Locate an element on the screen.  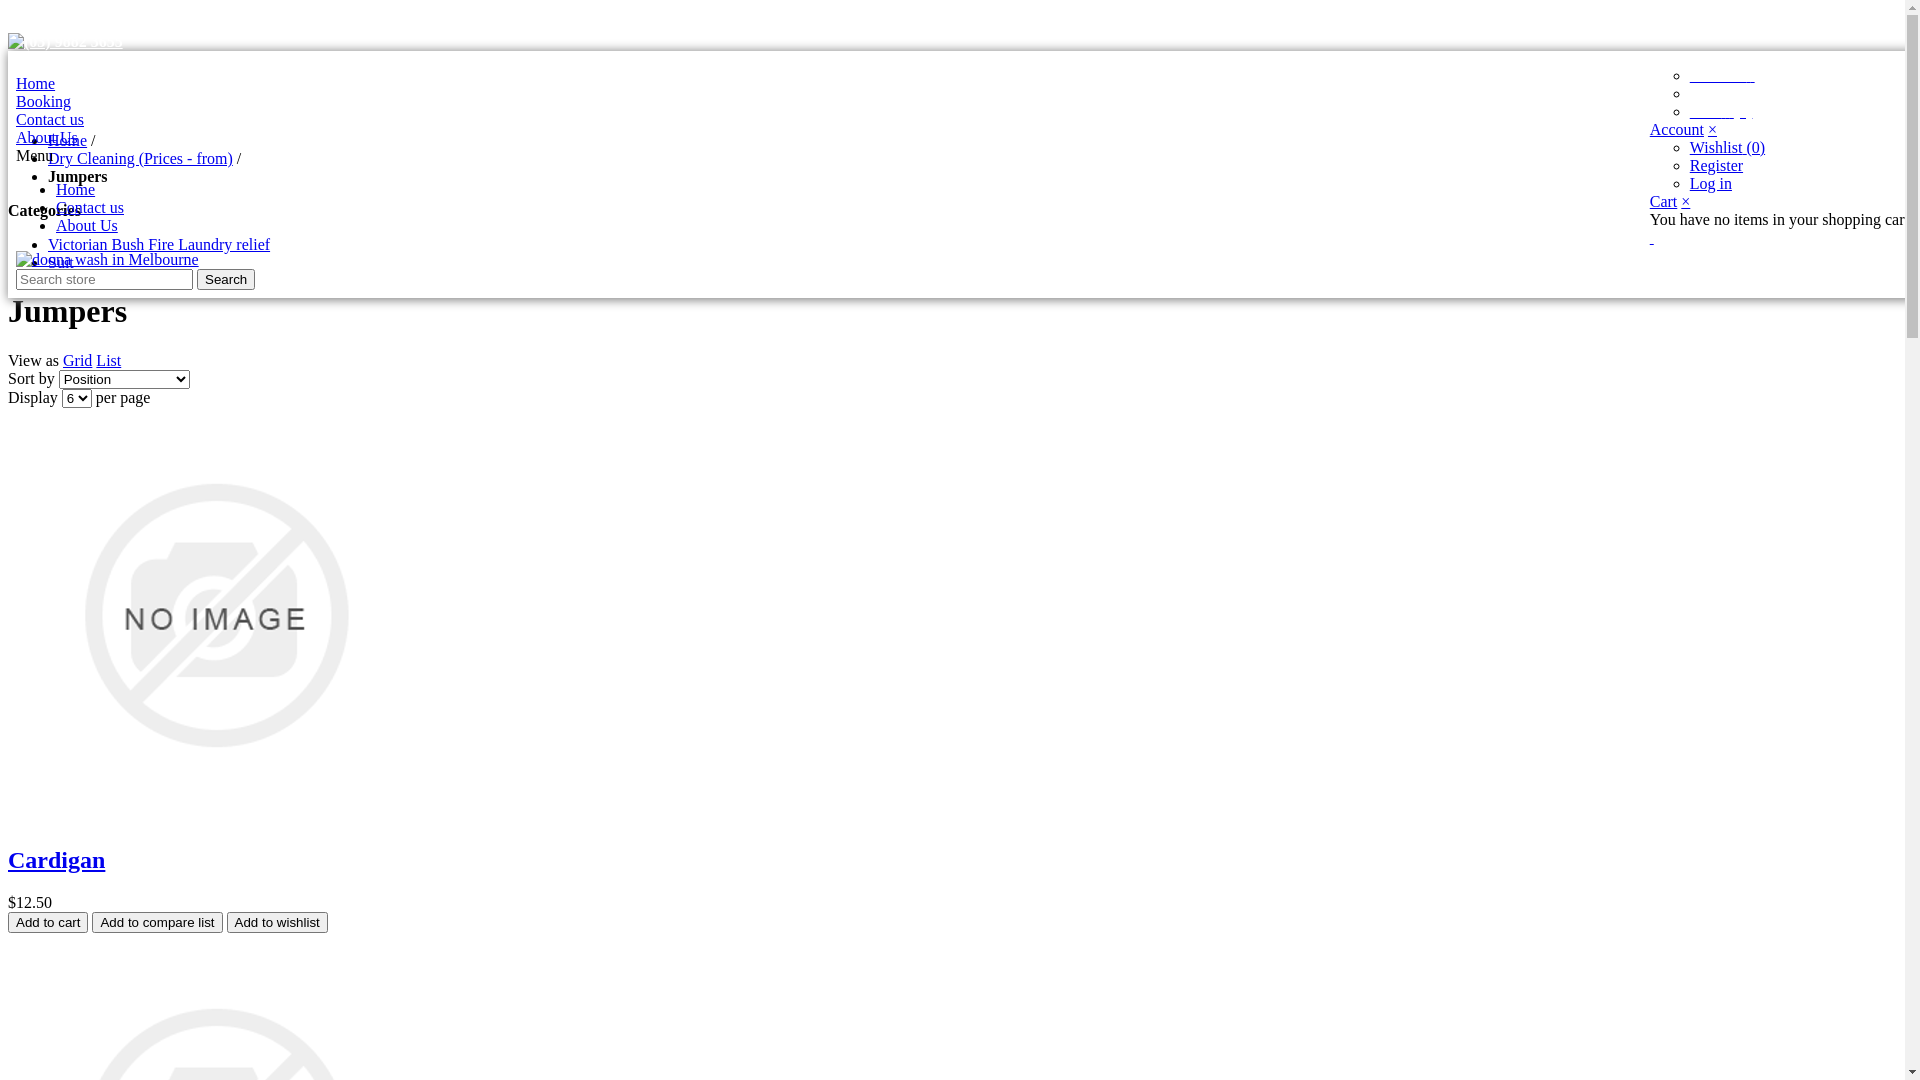
Log in is located at coordinates (1711, 184).